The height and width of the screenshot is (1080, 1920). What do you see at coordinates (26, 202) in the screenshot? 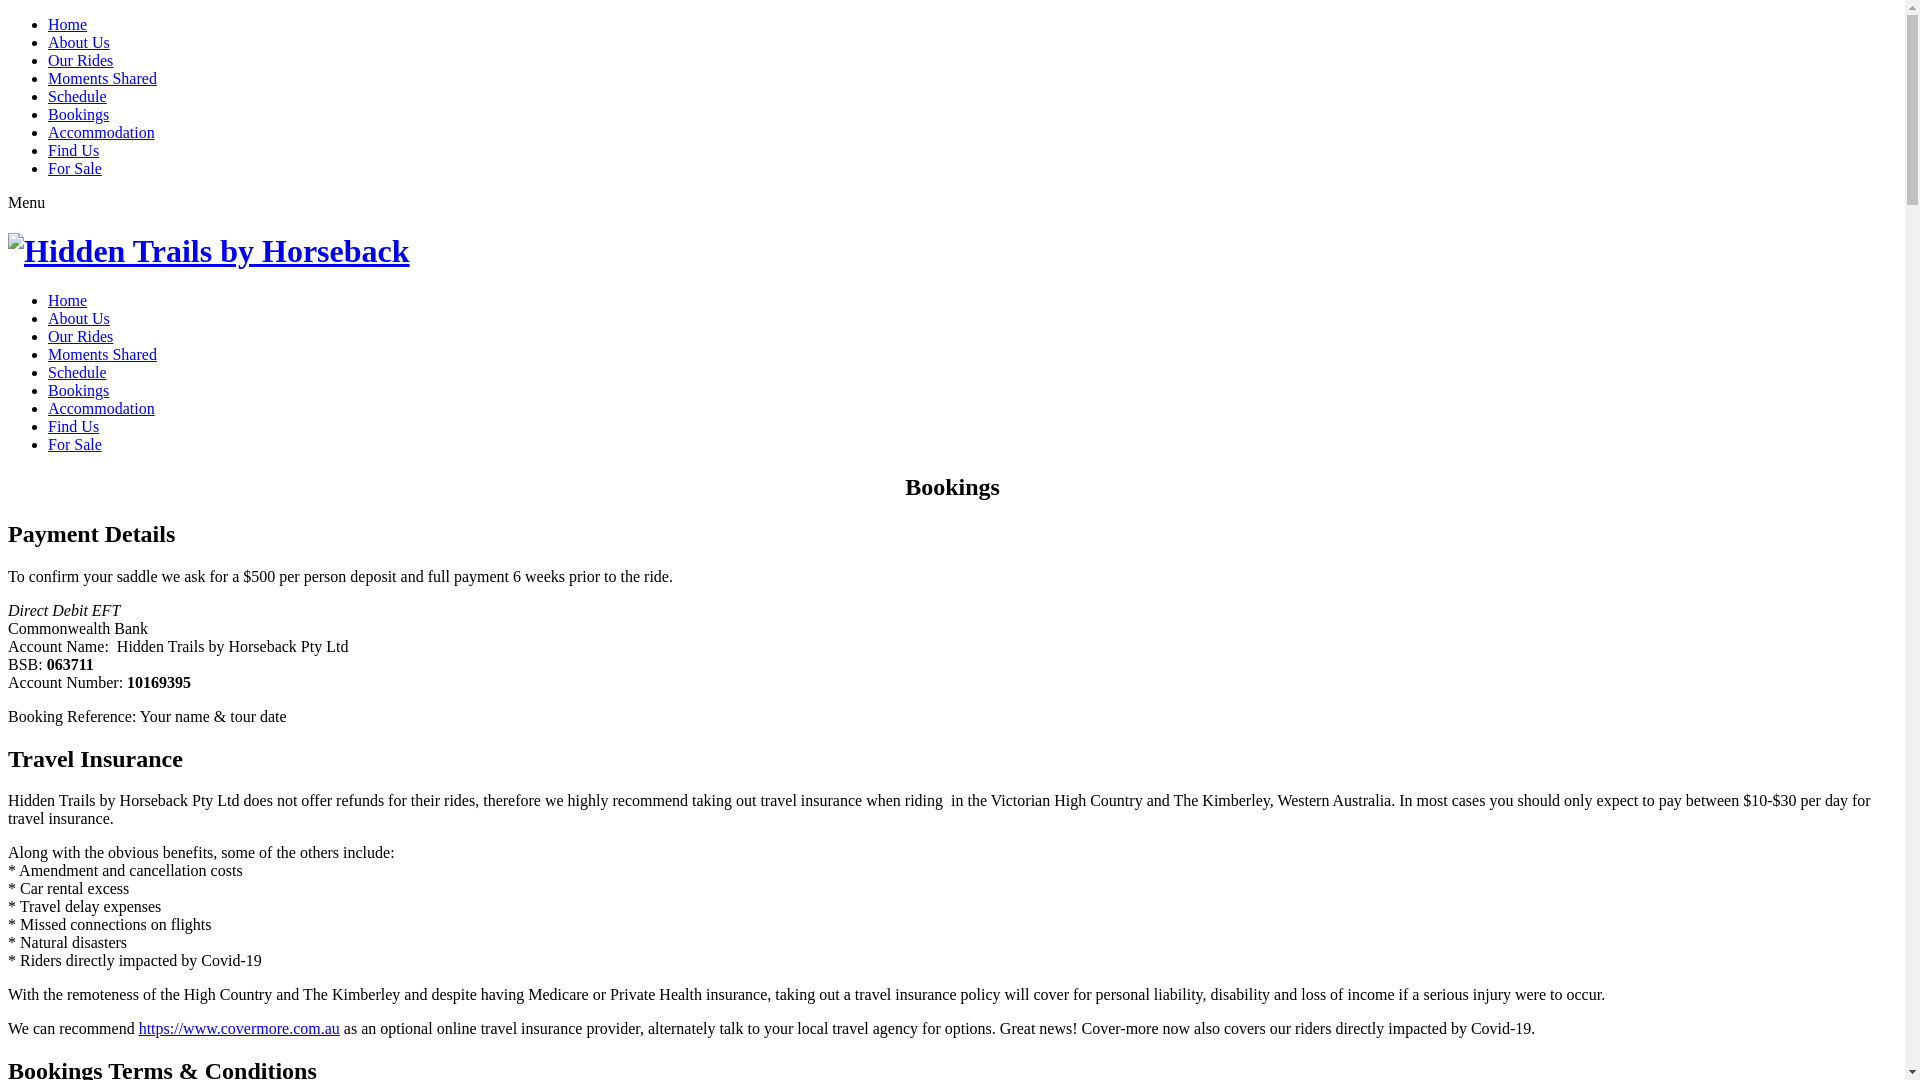
I see `Menu` at bounding box center [26, 202].